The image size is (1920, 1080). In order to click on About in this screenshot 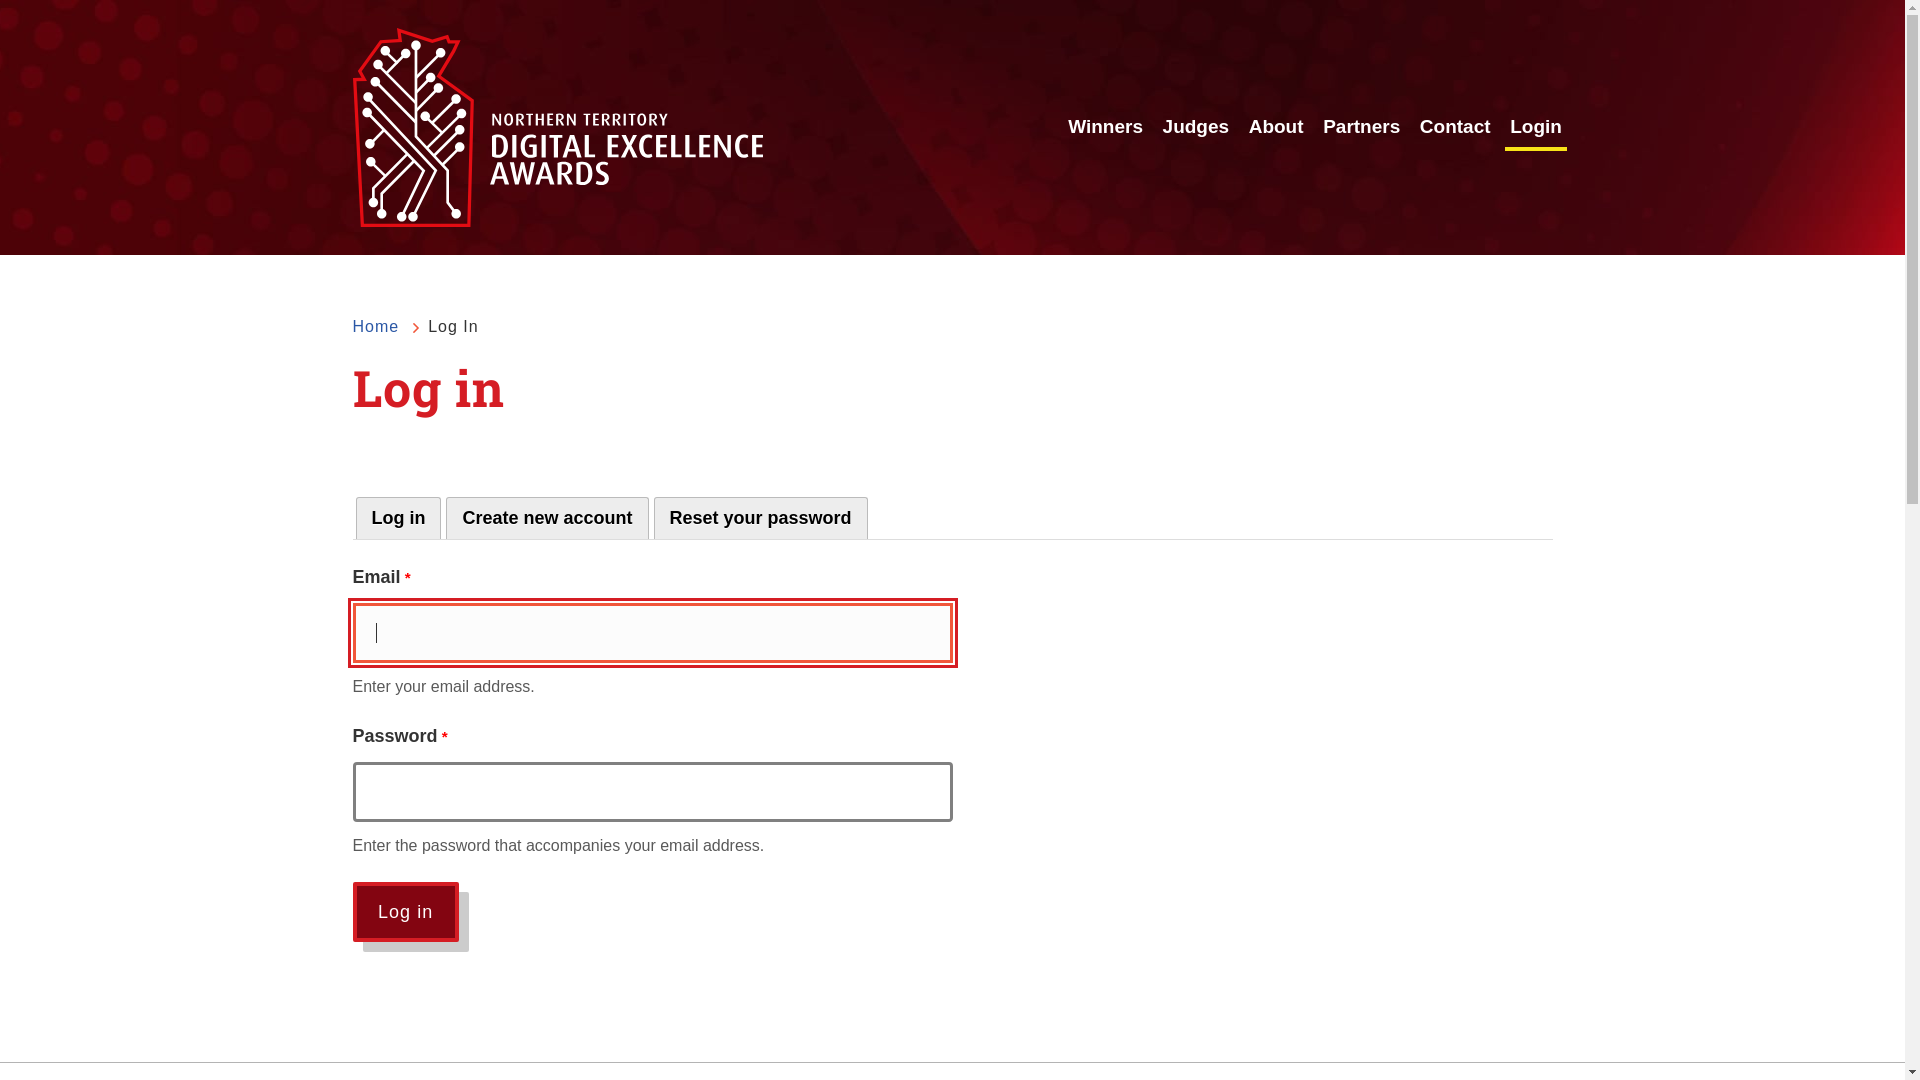, I will do `click(1276, 128)`.